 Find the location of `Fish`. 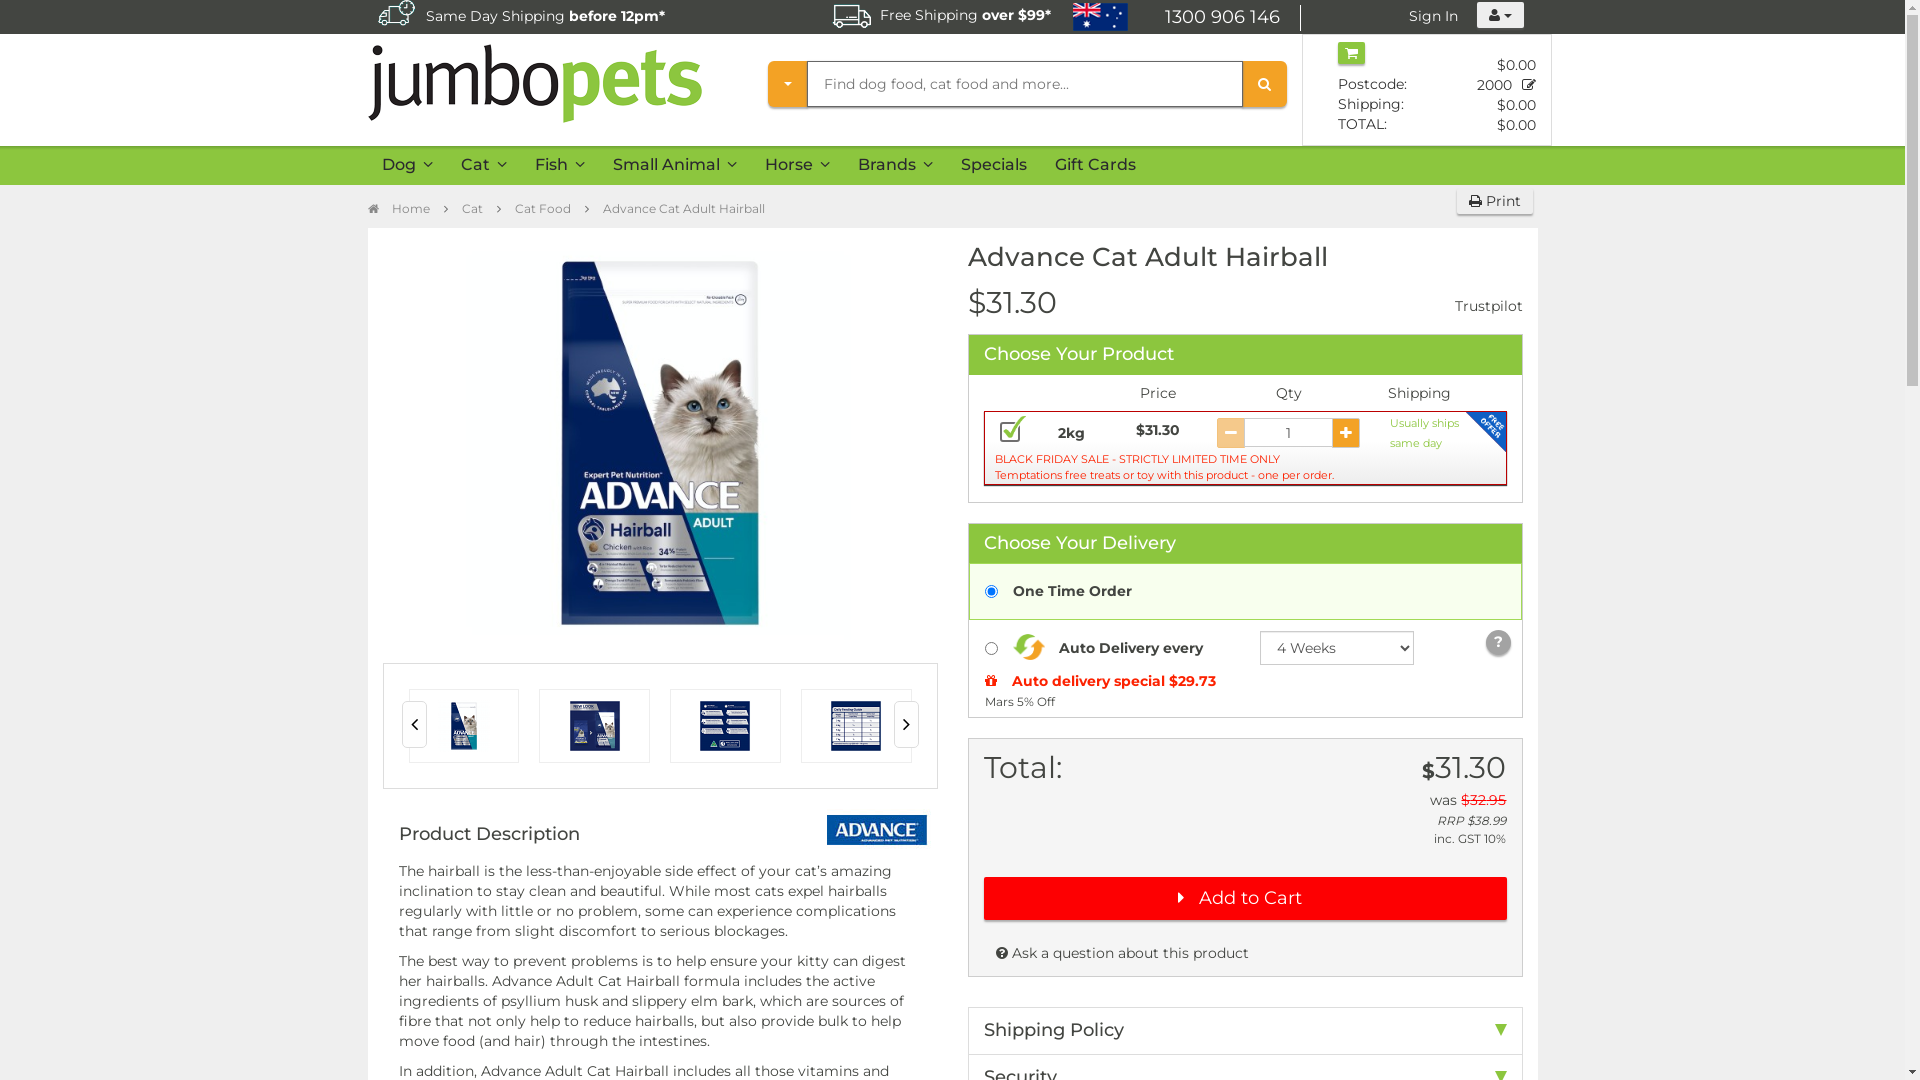

Fish is located at coordinates (559, 166).